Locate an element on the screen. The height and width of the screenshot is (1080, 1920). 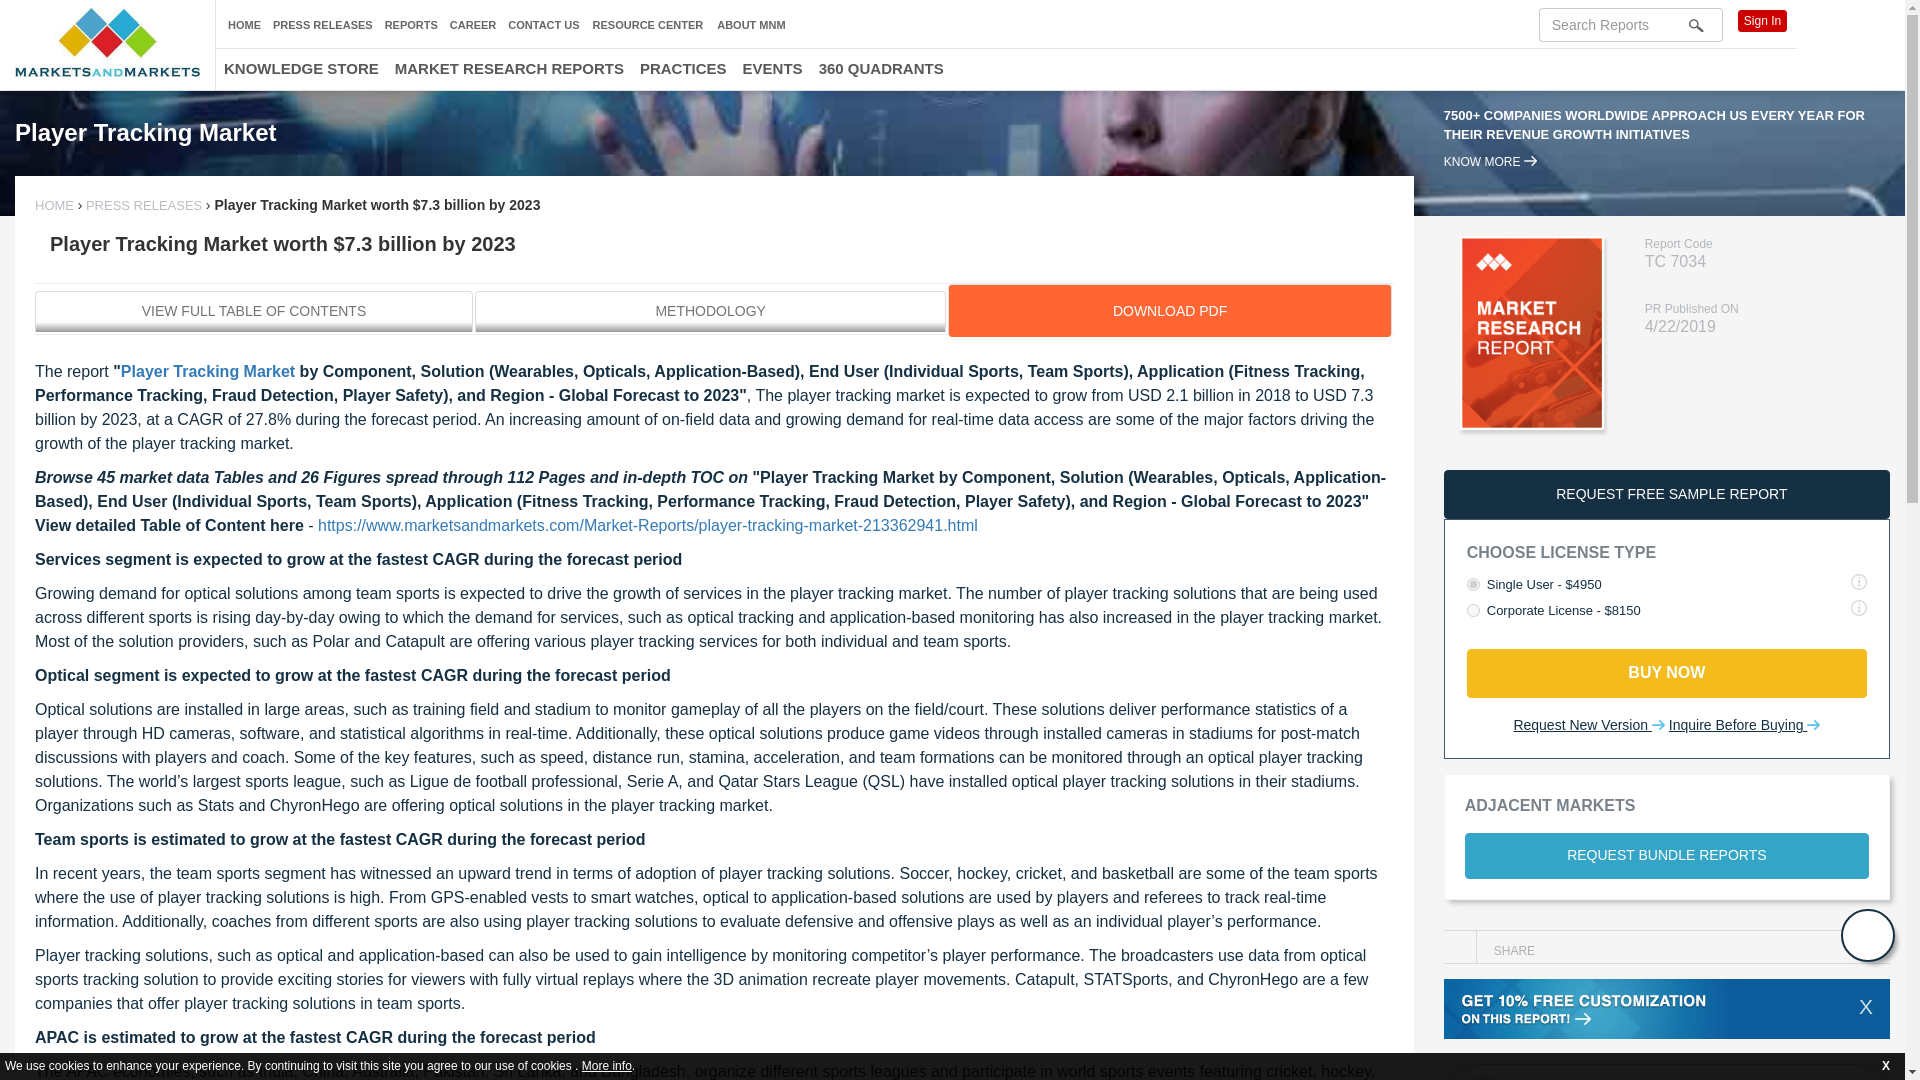
PRESS RELEASES is located at coordinates (322, 25).